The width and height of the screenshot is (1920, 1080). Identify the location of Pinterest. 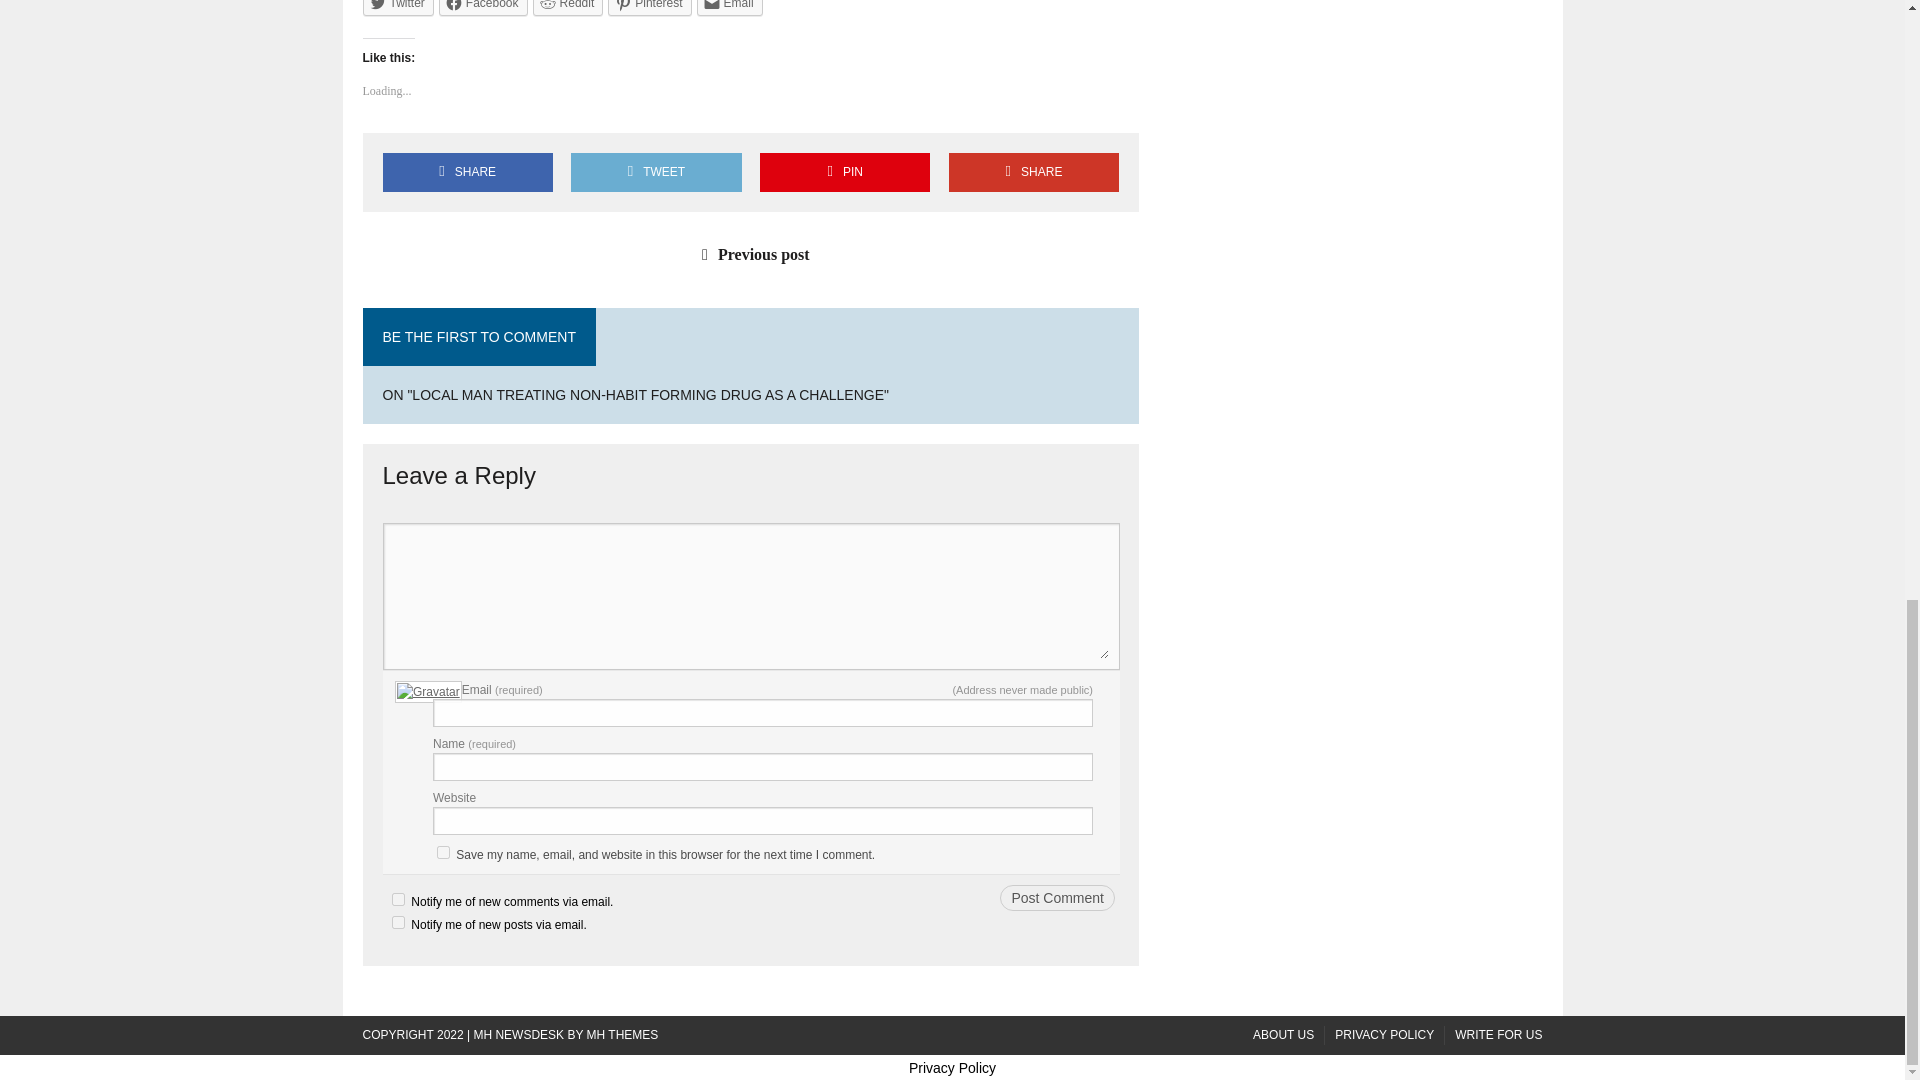
(650, 8).